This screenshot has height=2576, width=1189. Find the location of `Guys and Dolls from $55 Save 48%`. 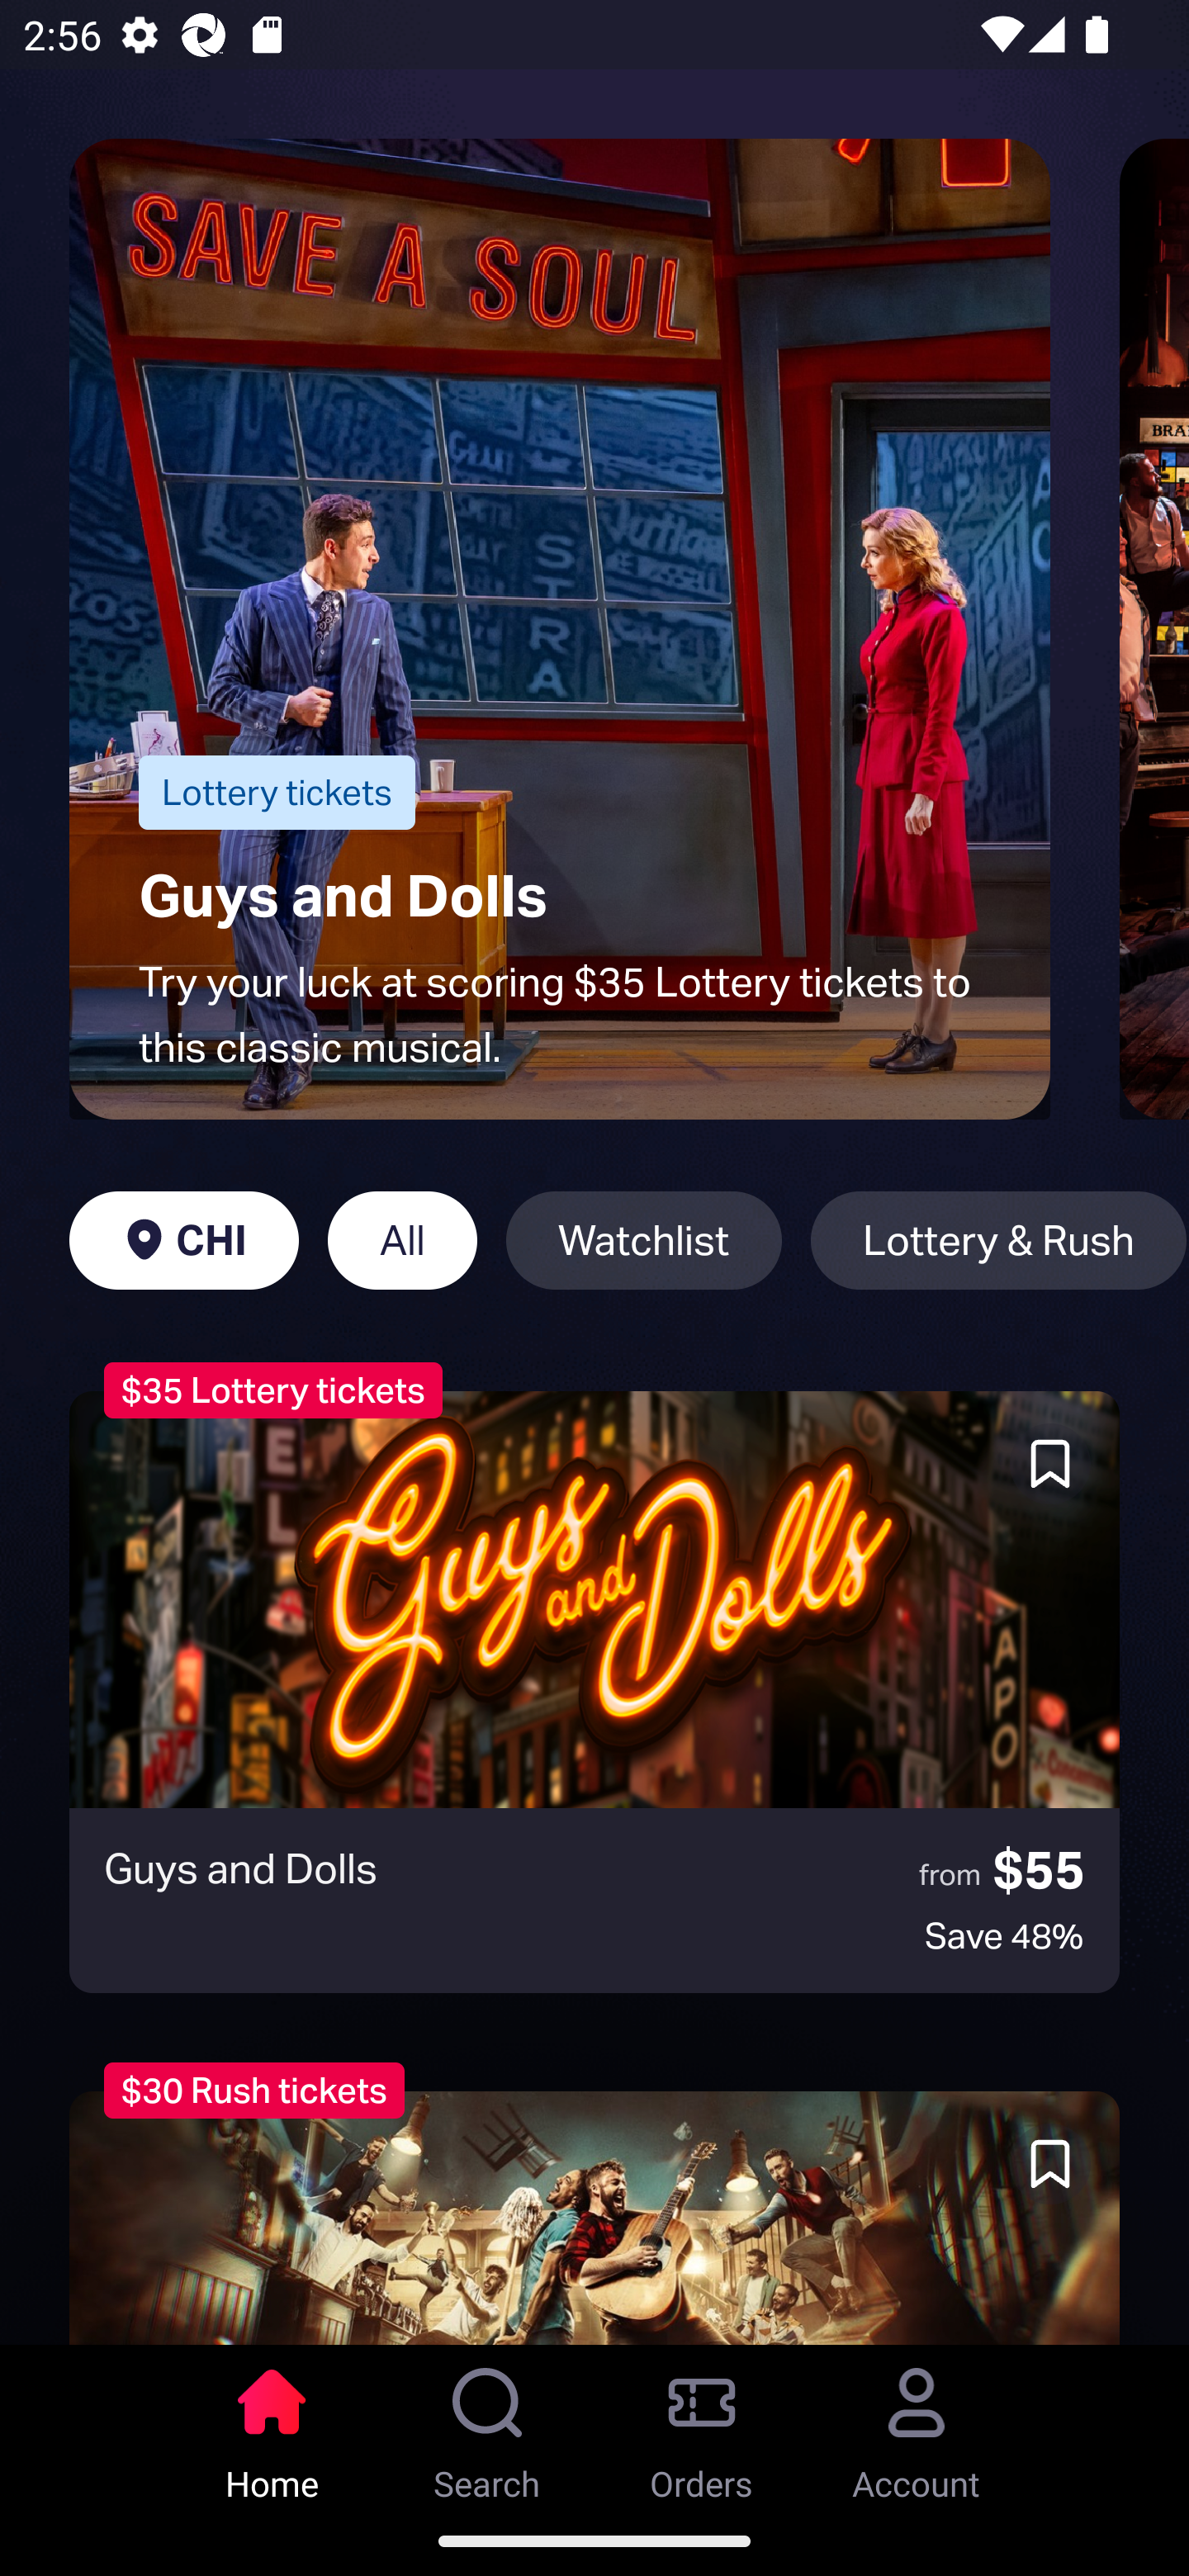

Guys and Dolls from $55 Save 48% is located at coordinates (594, 1692).